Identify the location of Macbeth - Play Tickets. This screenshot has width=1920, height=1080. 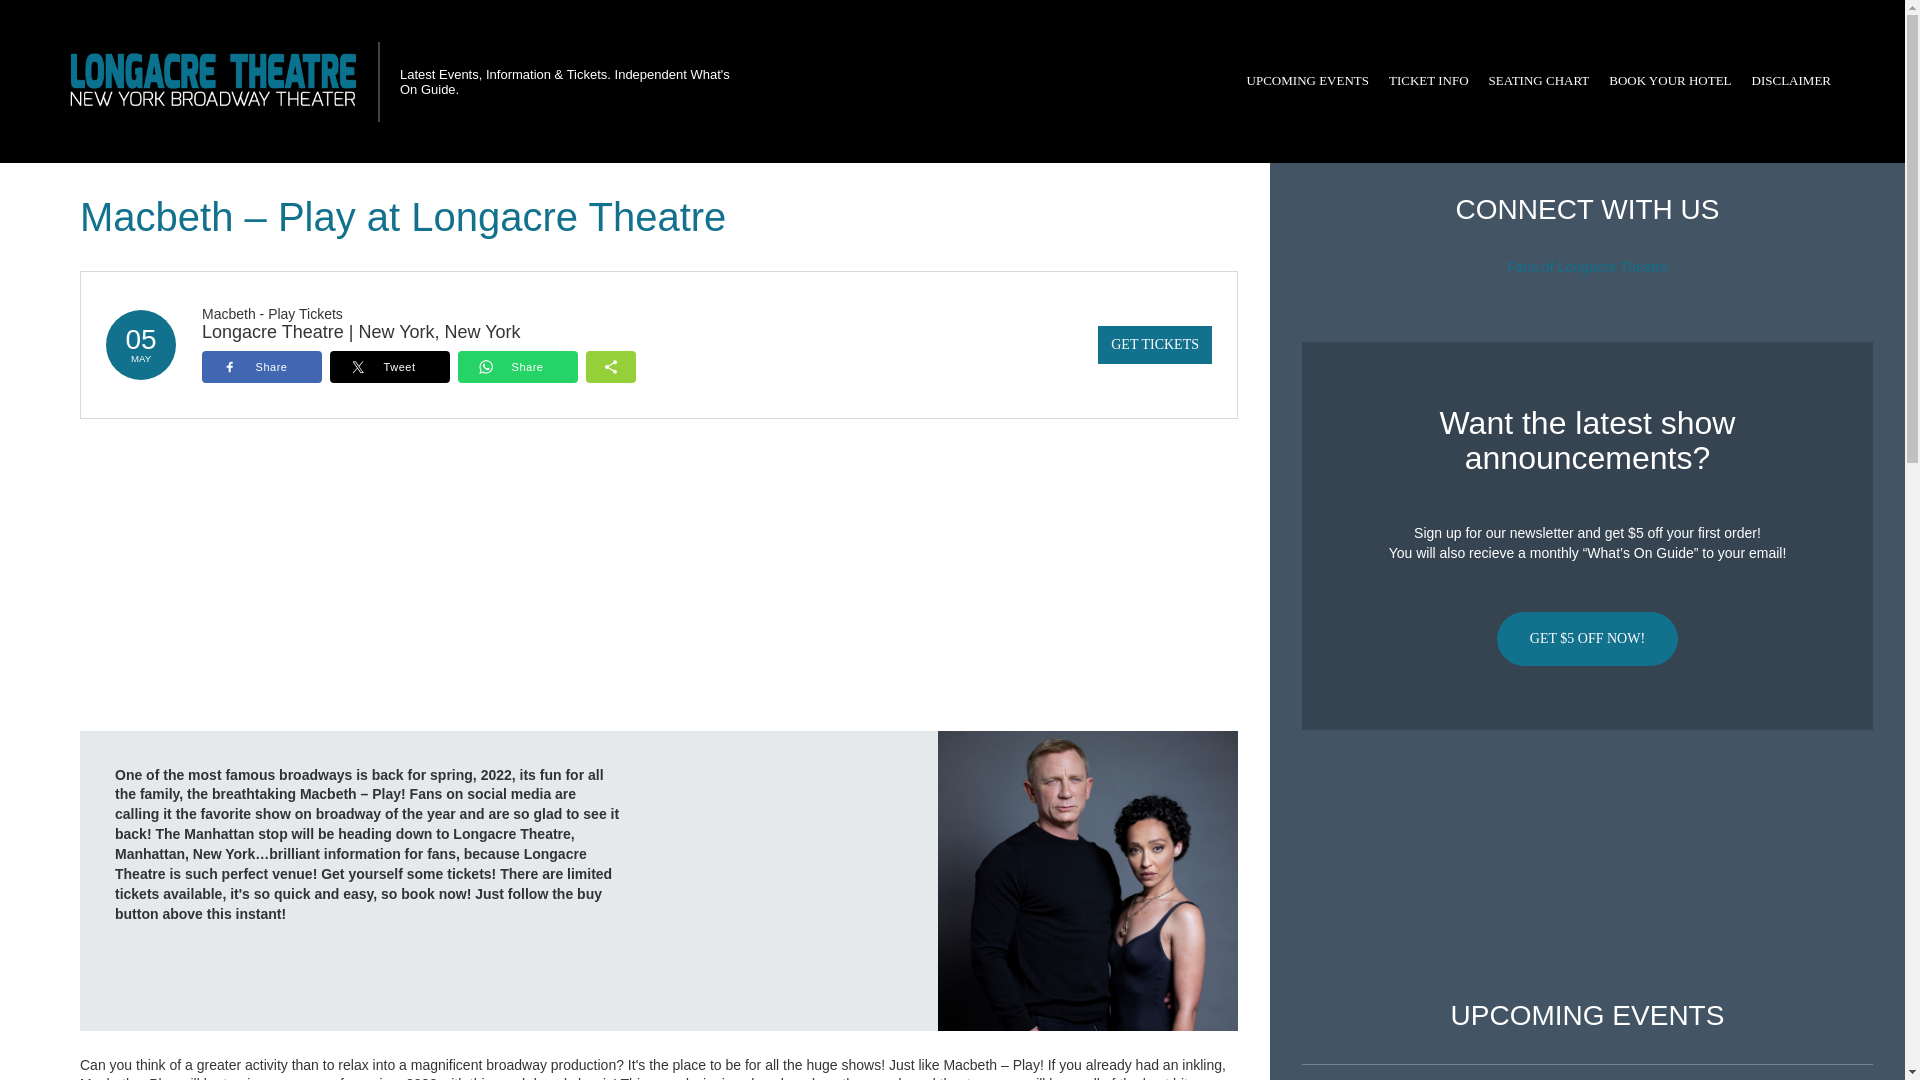
(272, 313).